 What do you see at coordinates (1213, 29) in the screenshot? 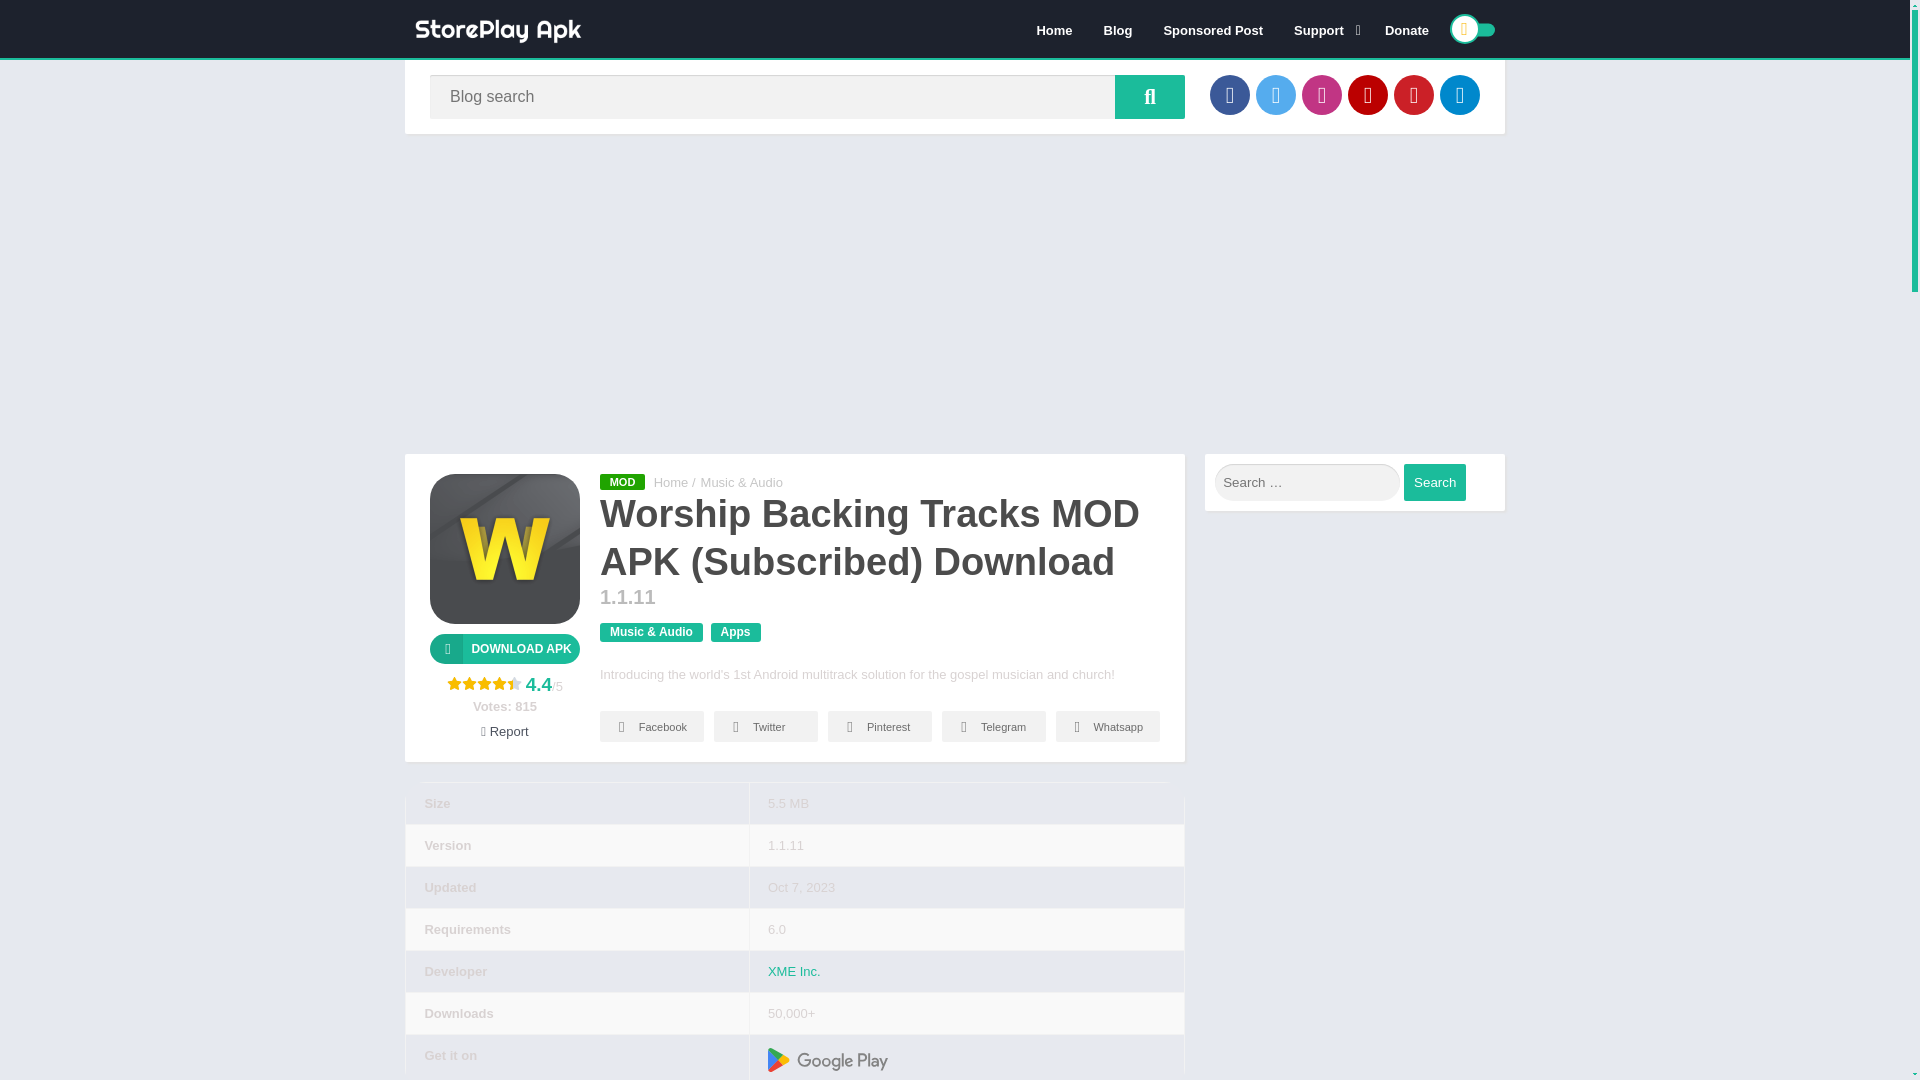
I see `Sponsored Post` at bounding box center [1213, 29].